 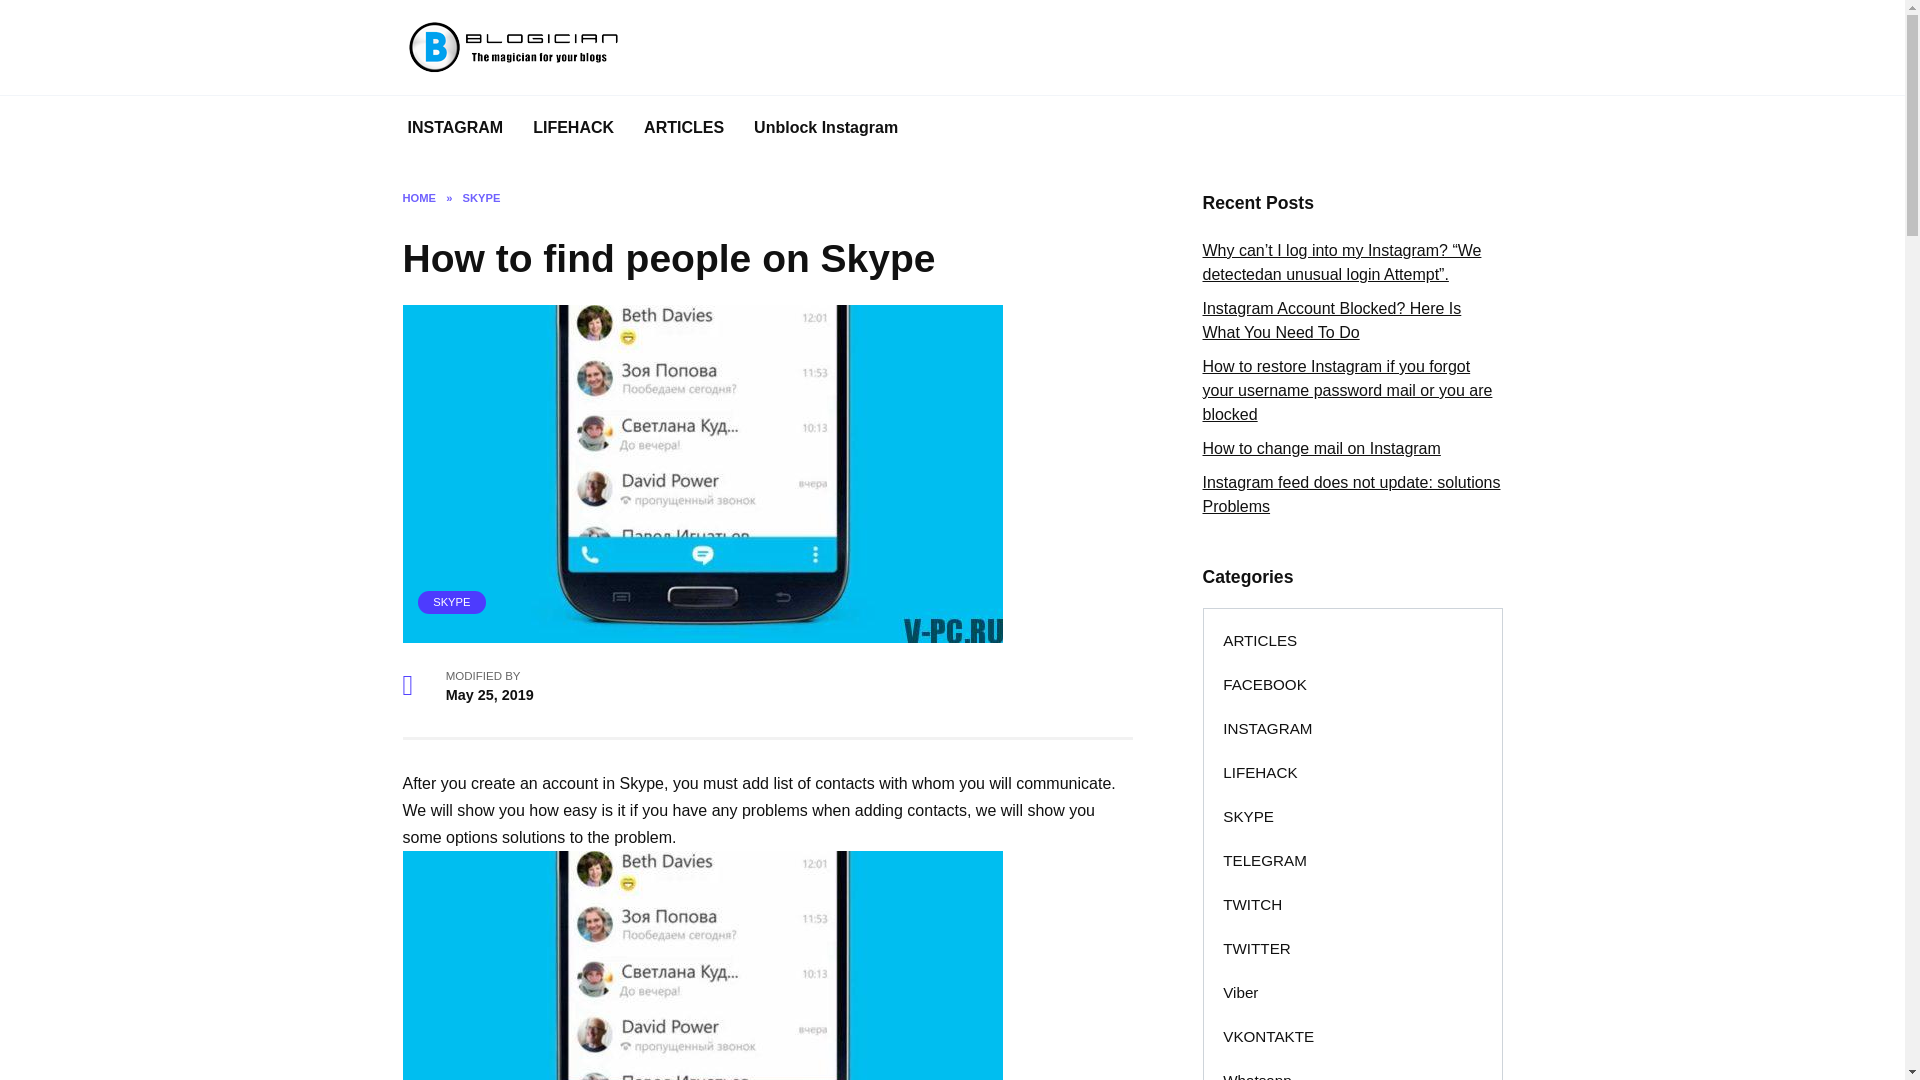 What do you see at coordinates (1260, 772) in the screenshot?
I see `LIFEHACK` at bounding box center [1260, 772].